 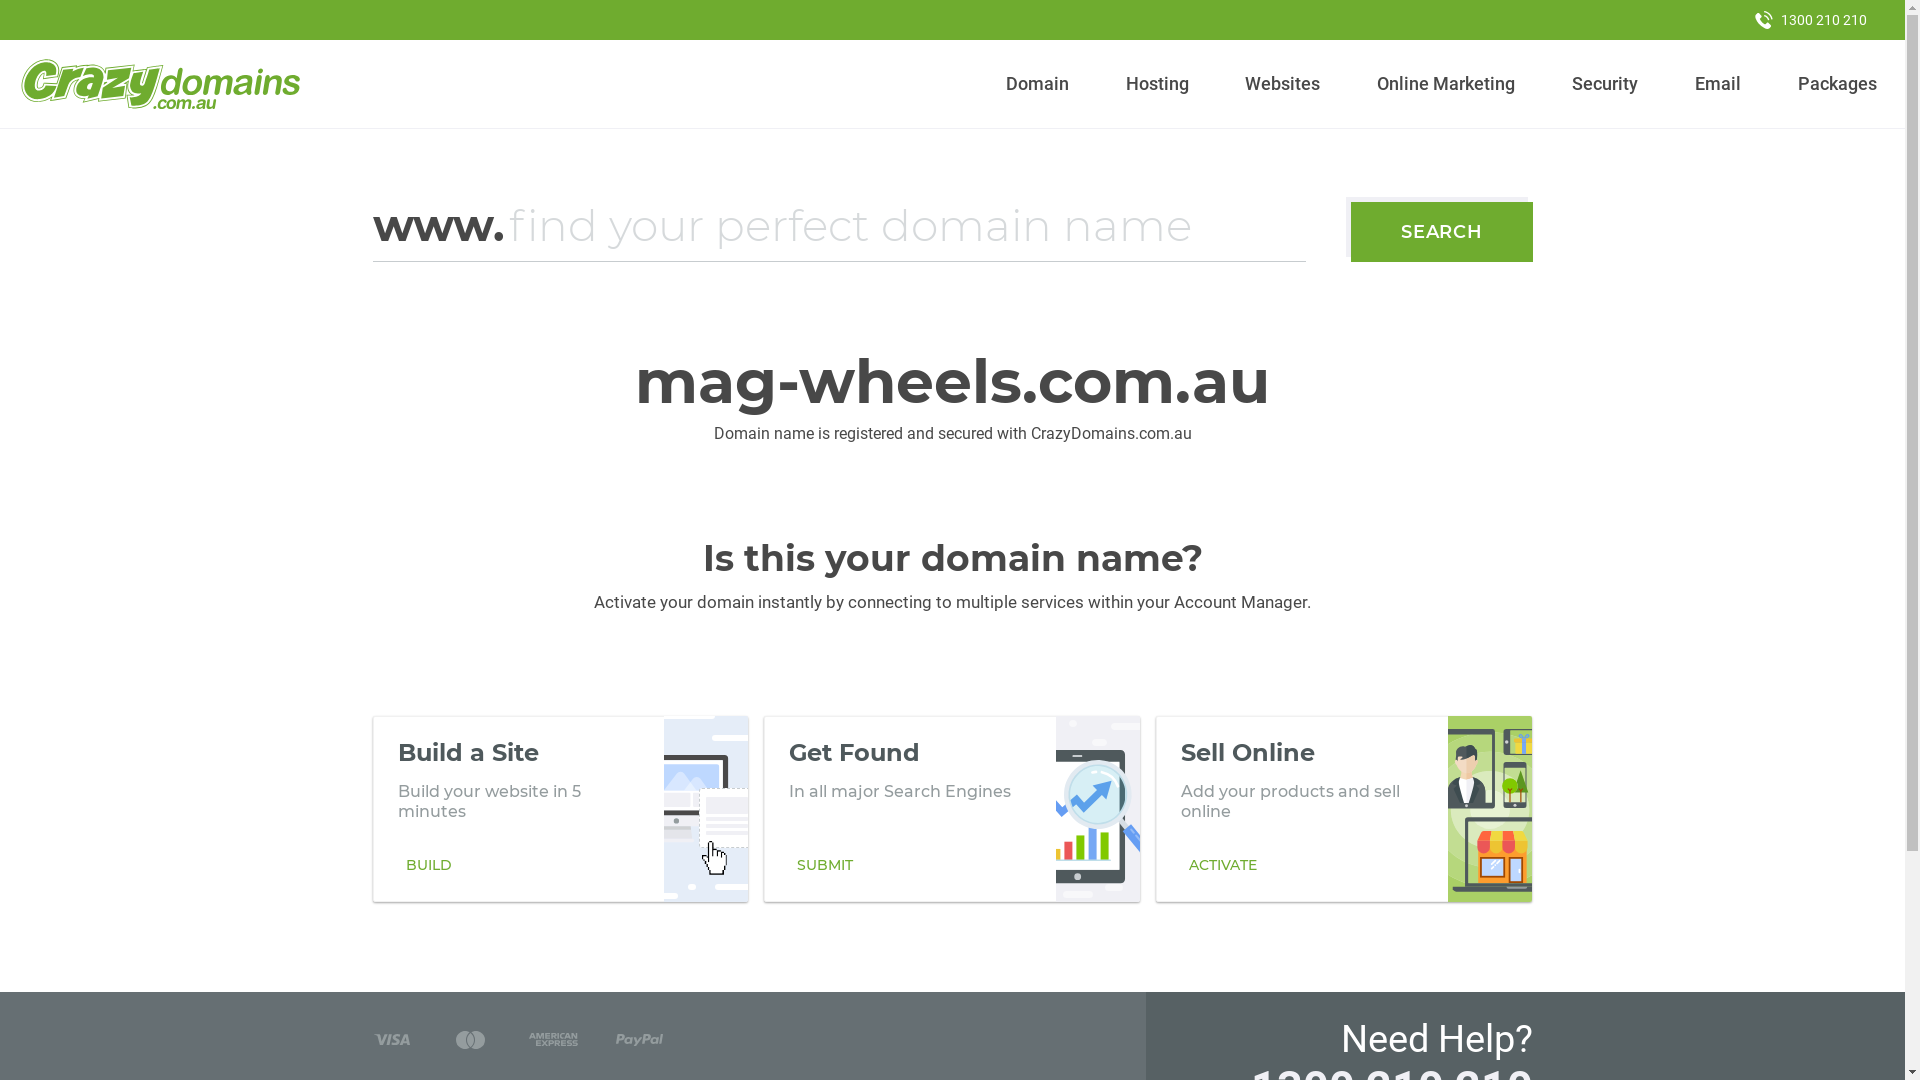 I want to click on 1300 210 210, so click(x=1811, y=20).